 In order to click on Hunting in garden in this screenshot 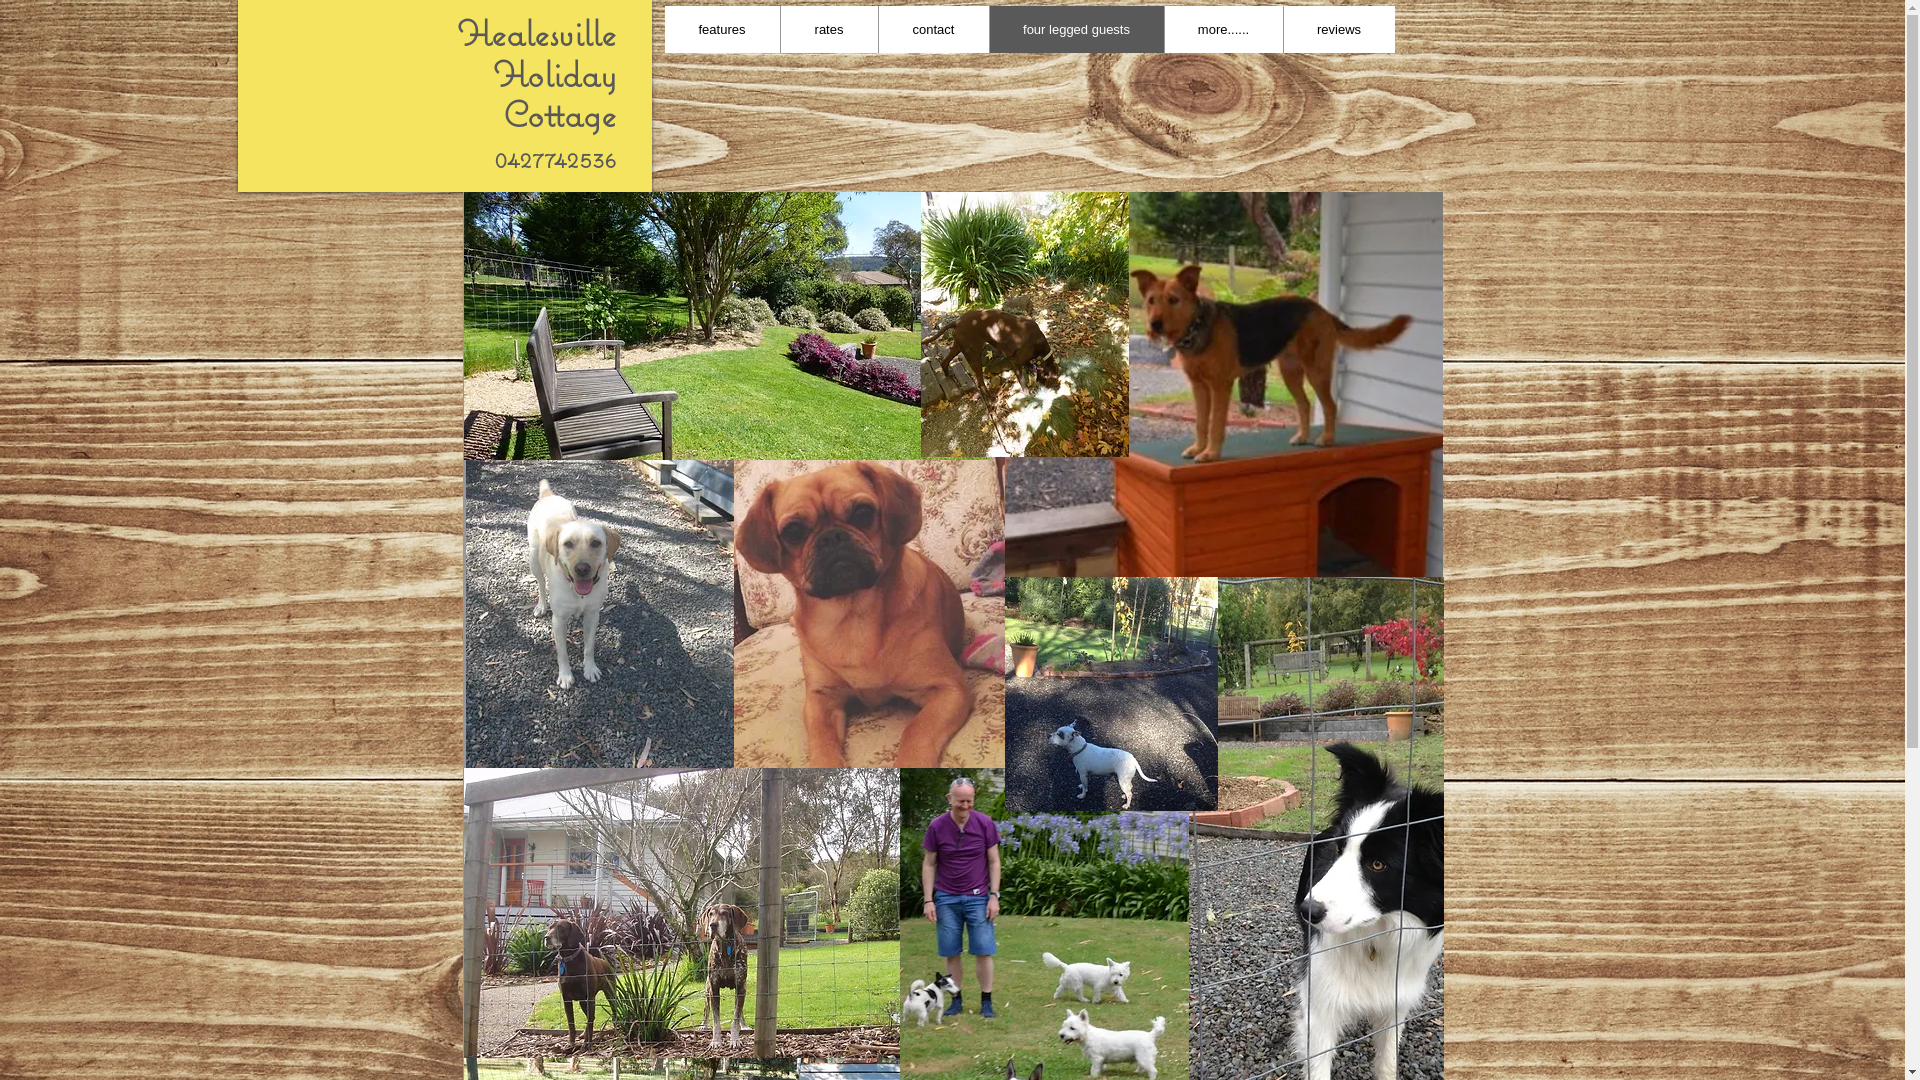, I will do `click(1024, 324)`.